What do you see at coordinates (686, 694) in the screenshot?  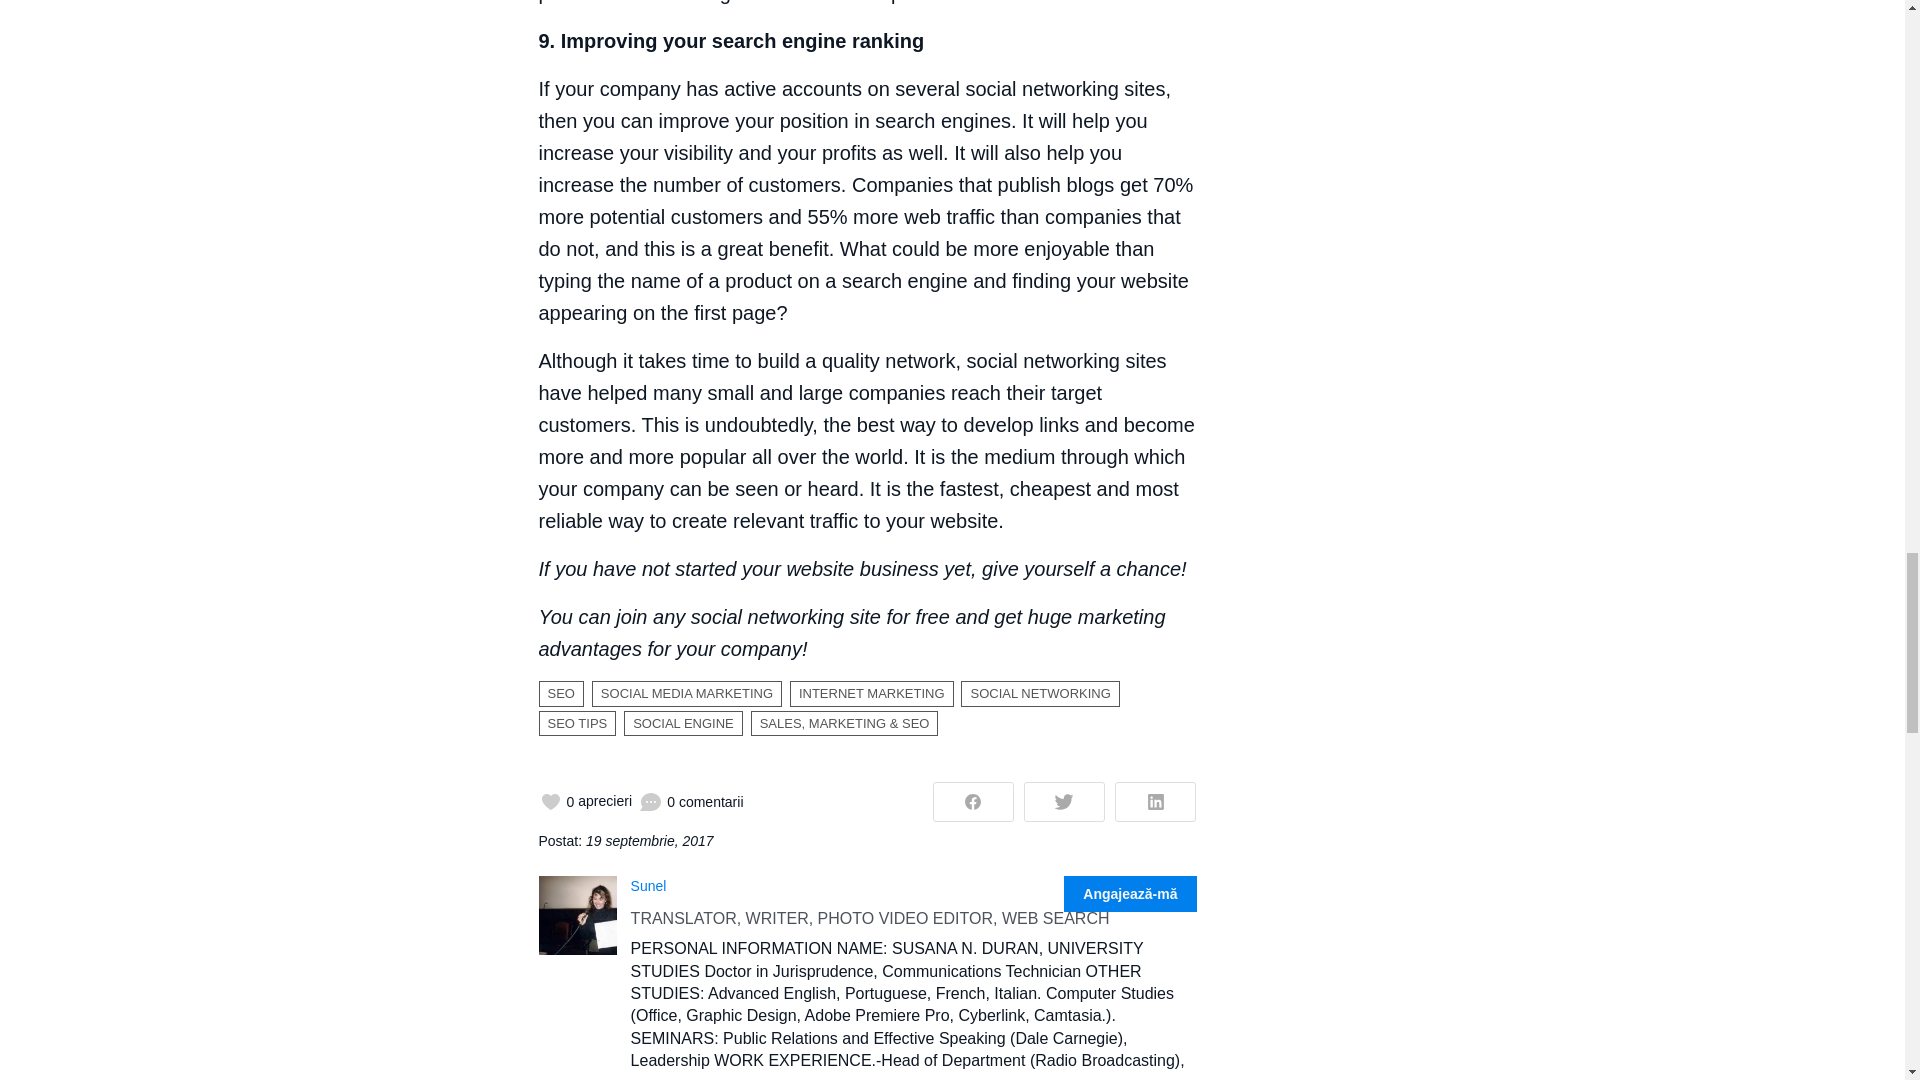 I see `SOCIAL MEDIA MARKETING` at bounding box center [686, 694].